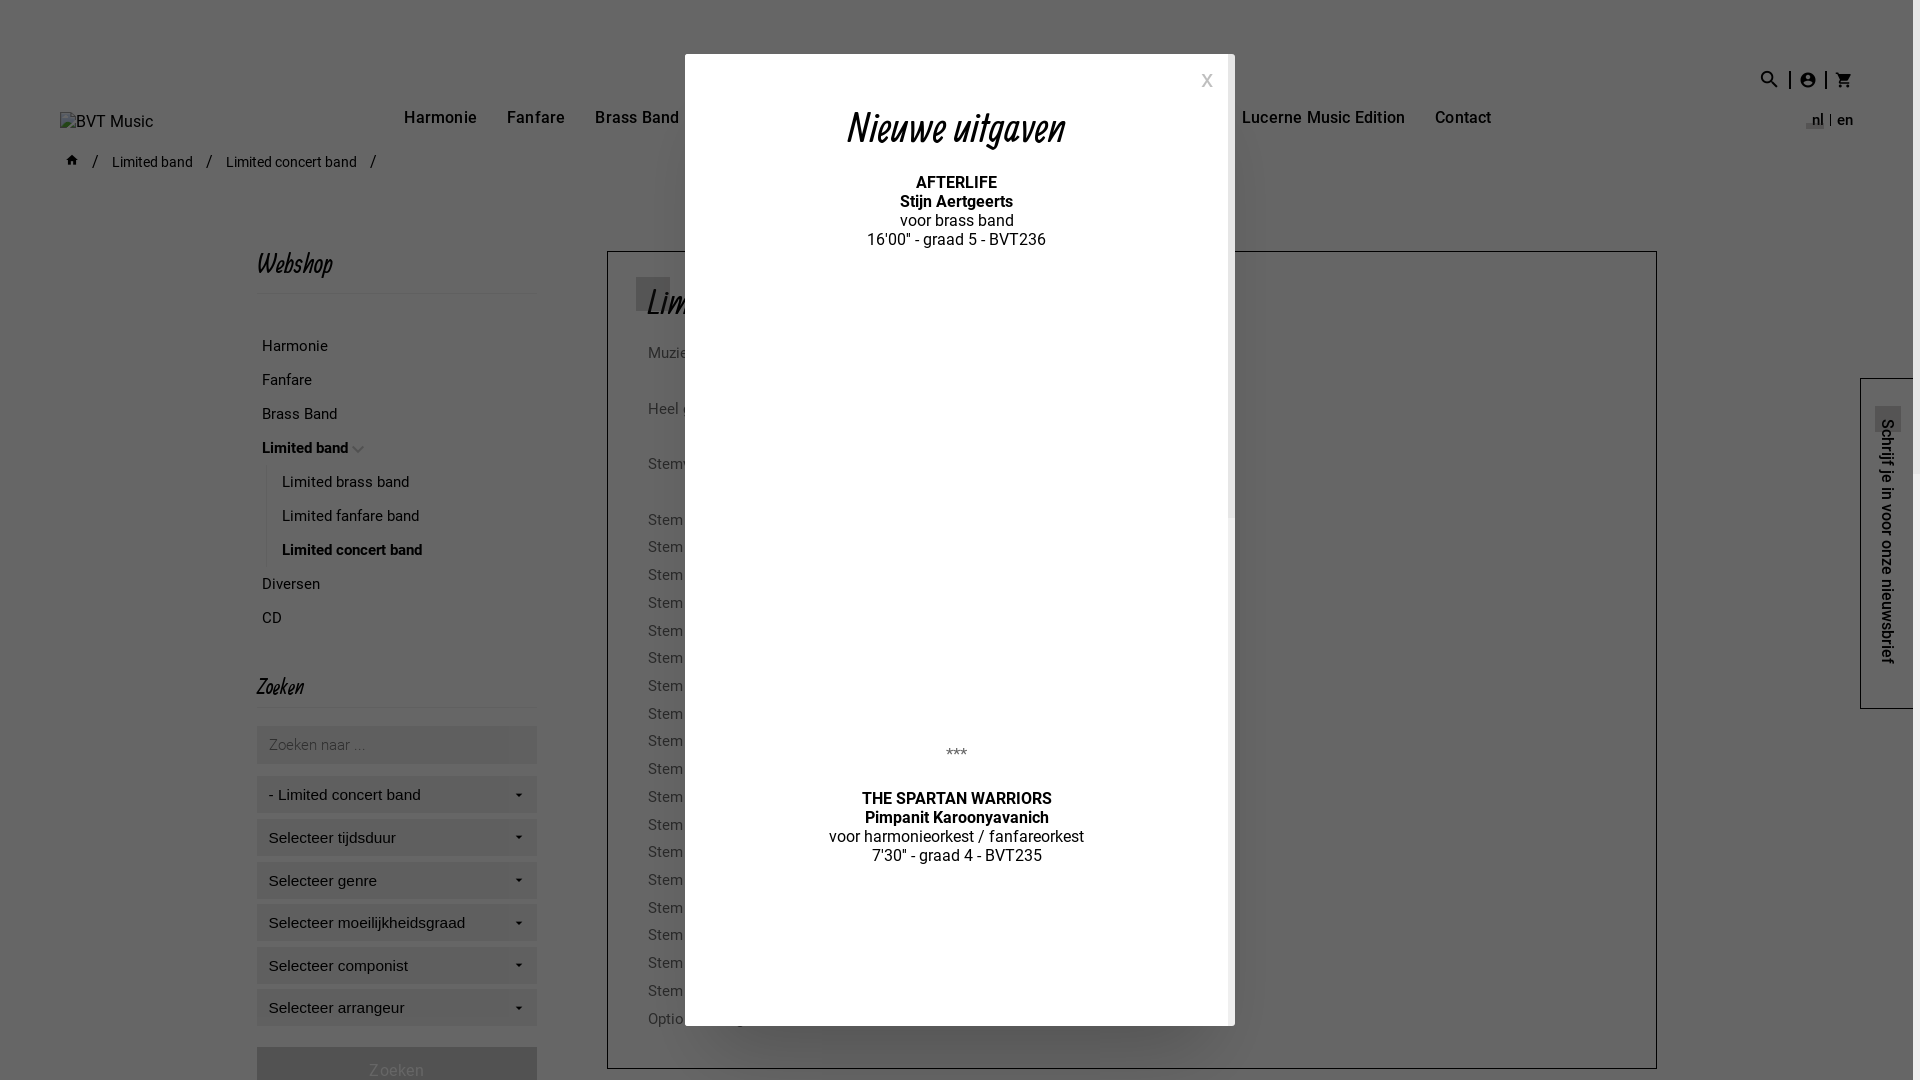 Image resolution: width=1920 pixels, height=1080 pixels. Describe the element at coordinates (401, 550) in the screenshot. I see `Limited concert band` at that location.